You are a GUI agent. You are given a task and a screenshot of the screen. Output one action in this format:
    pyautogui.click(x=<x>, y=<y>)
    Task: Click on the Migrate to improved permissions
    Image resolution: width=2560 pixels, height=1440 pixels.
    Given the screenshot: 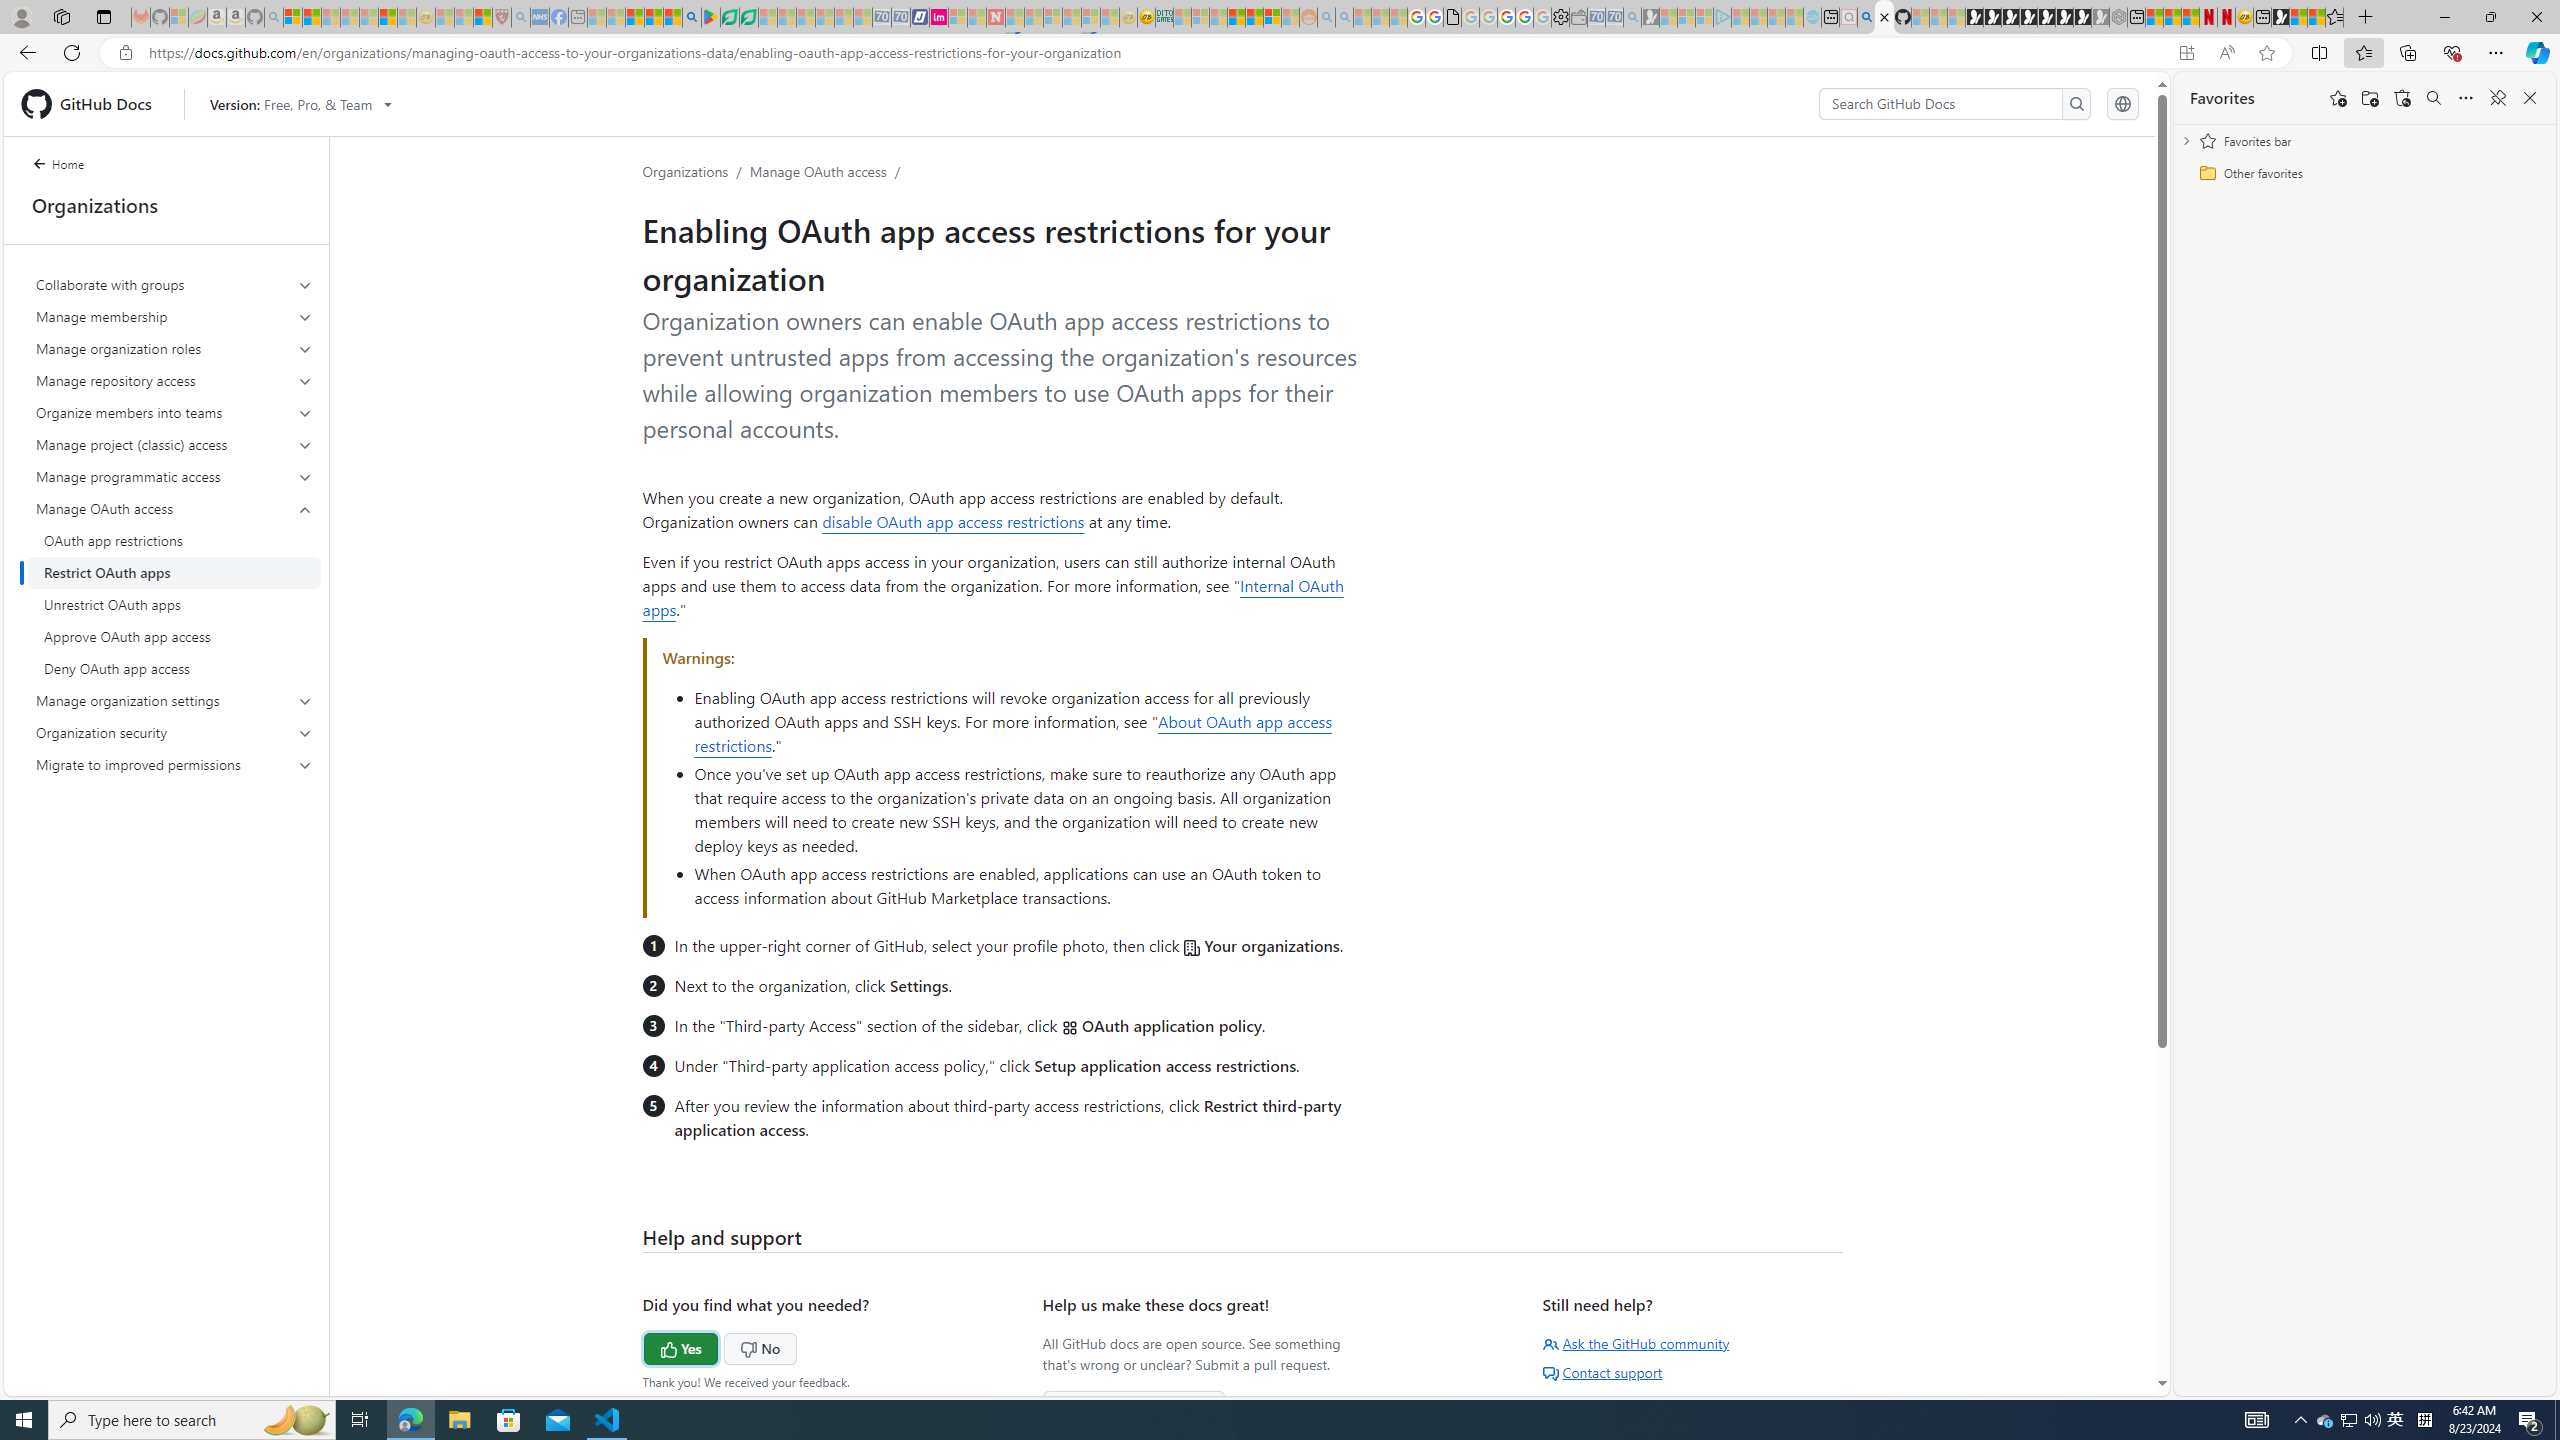 What is the action you would take?
    pyautogui.click(x=174, y=764)
    